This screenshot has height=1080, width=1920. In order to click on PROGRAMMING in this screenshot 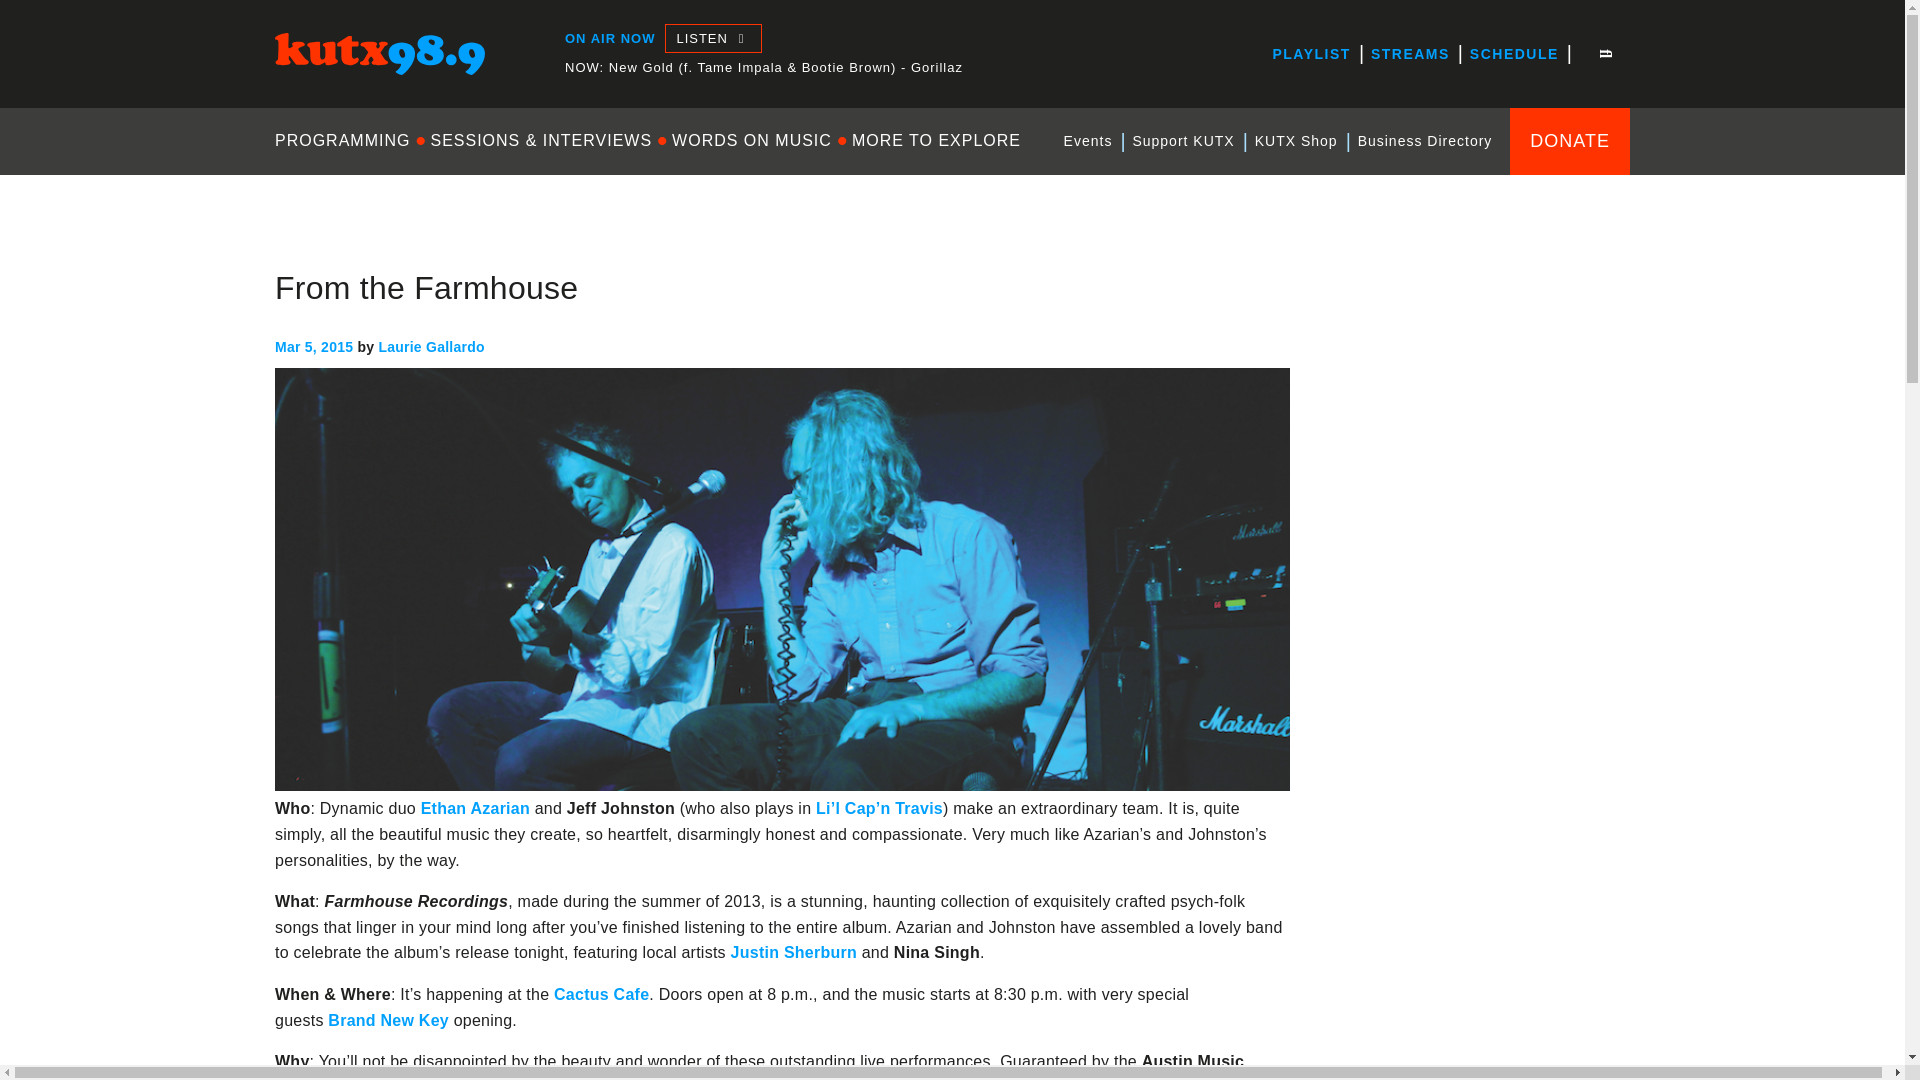, I will do `click(347, 140)`.